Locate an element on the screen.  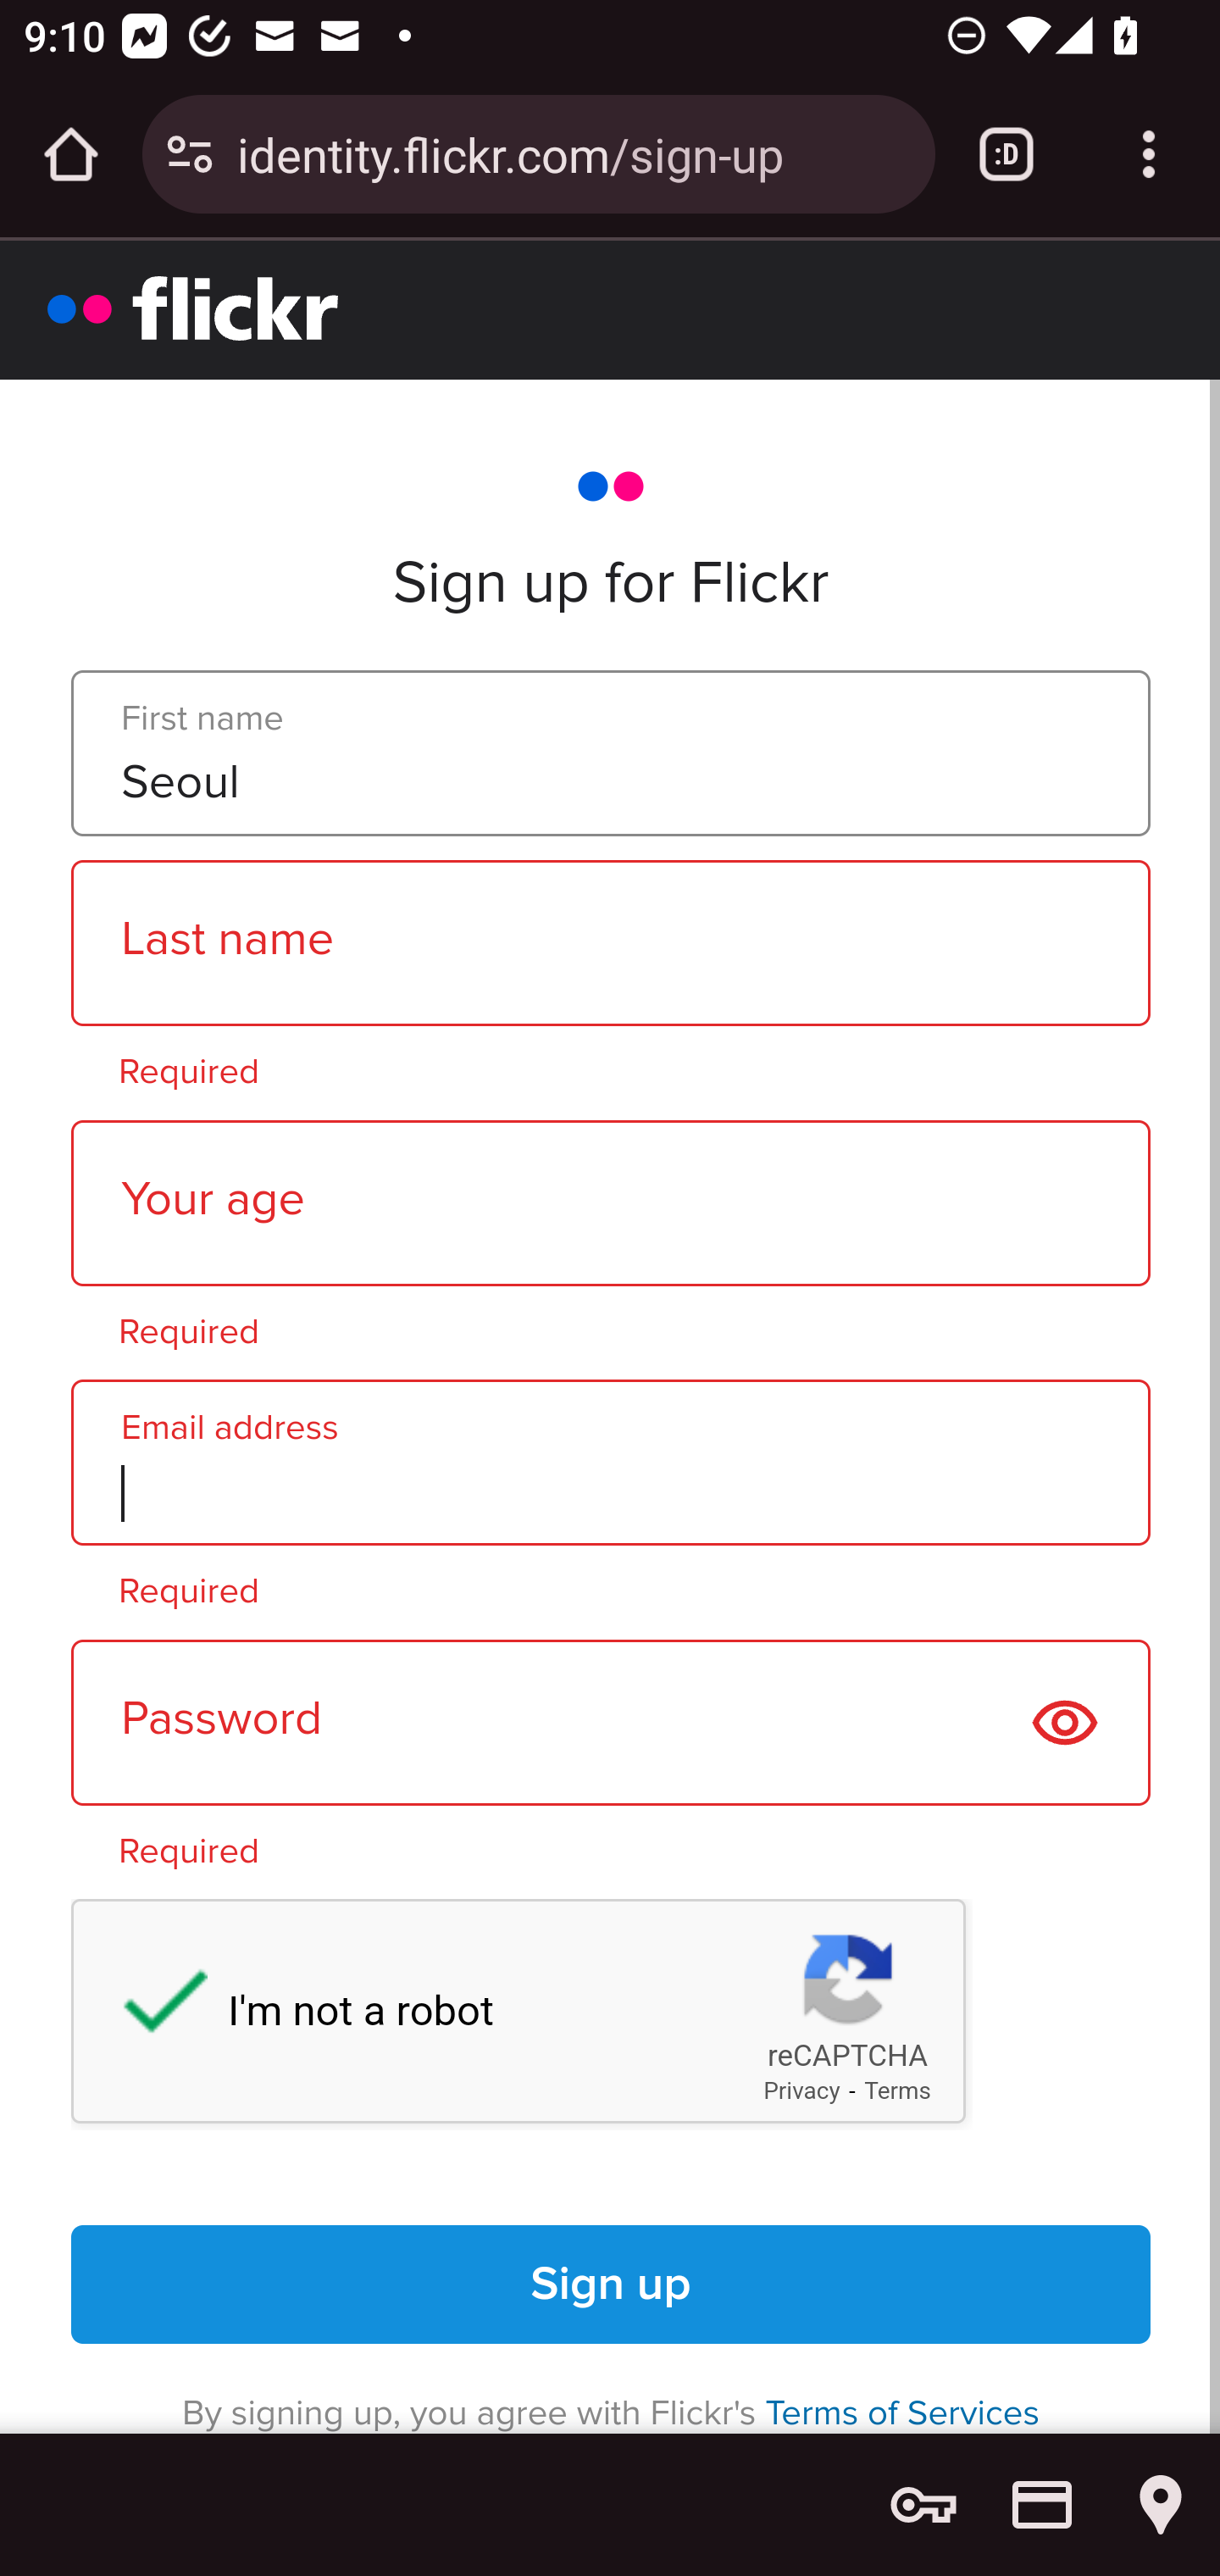
Connection is secure is located at coordinates (190, 154).